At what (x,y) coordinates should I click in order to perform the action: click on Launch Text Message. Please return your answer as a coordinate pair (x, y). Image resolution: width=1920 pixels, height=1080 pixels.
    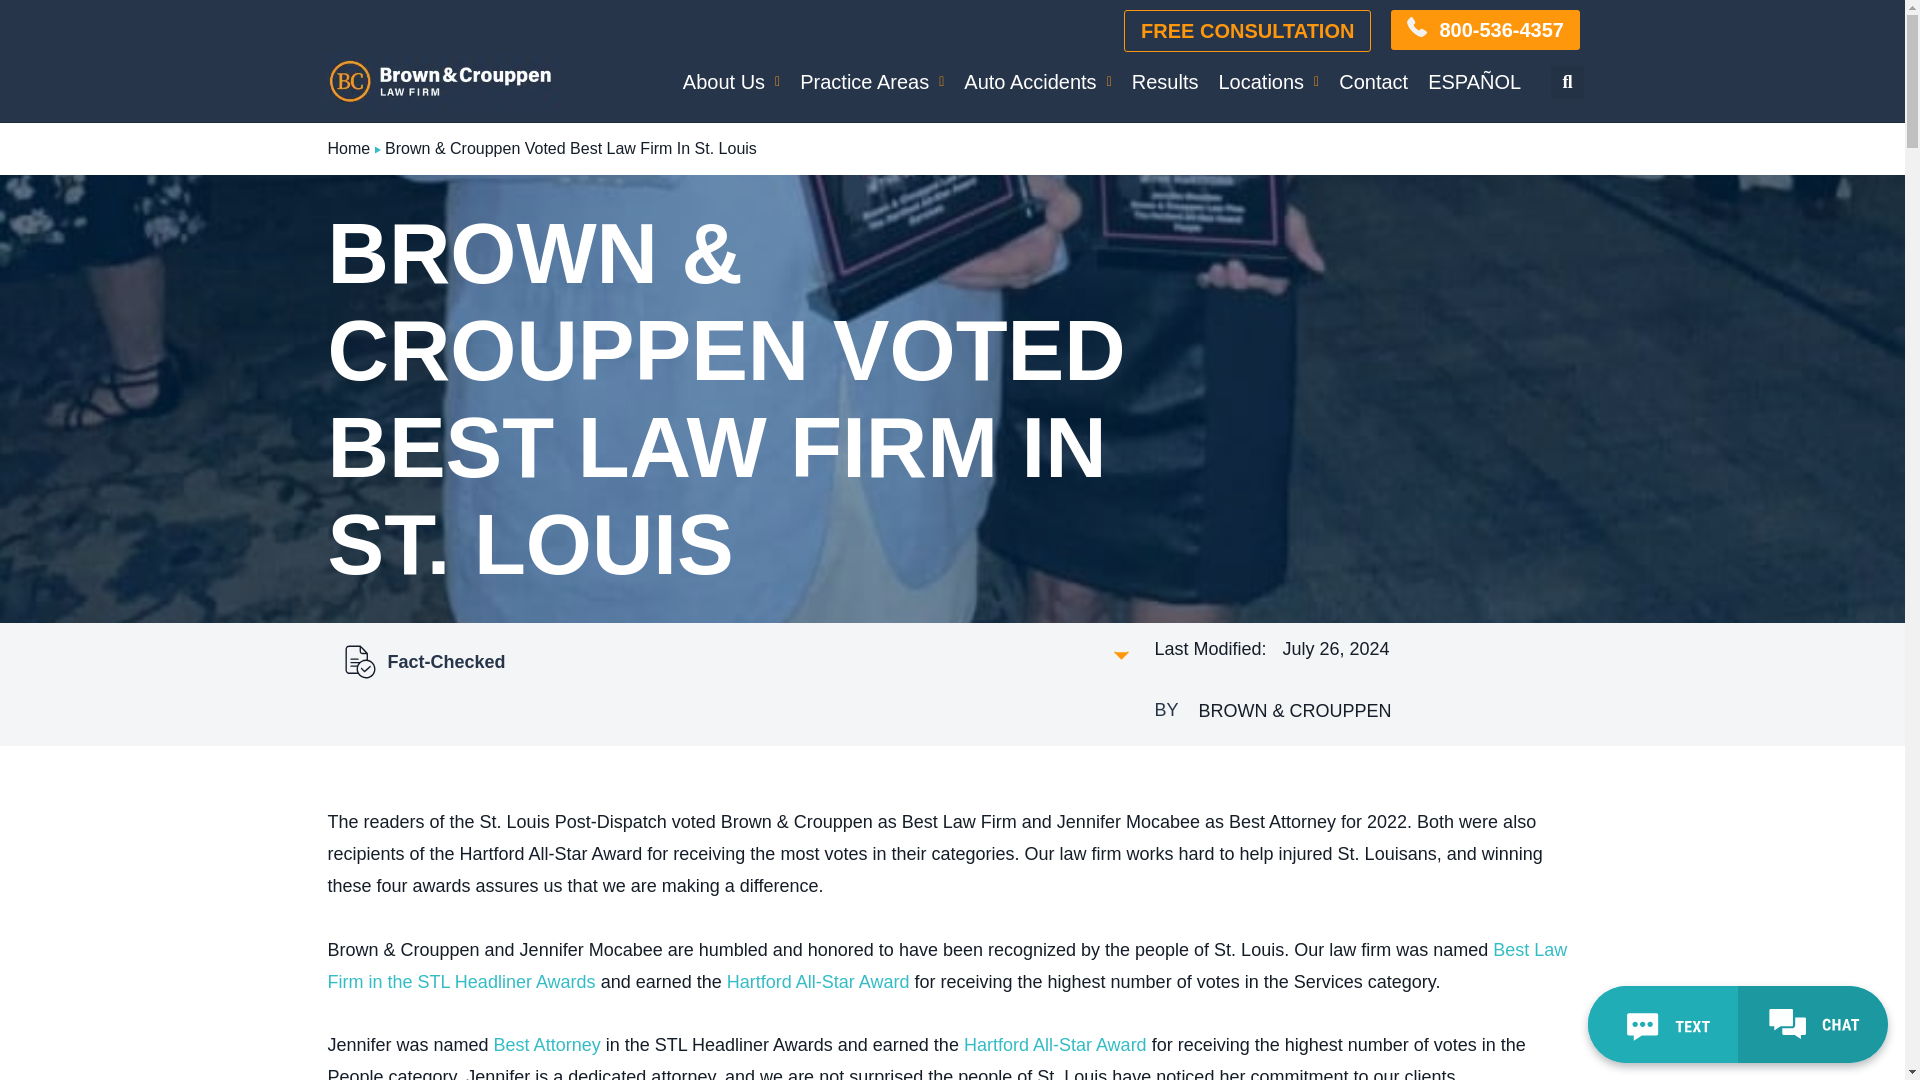
    Looking at the image, I should click on (1662, 1024).